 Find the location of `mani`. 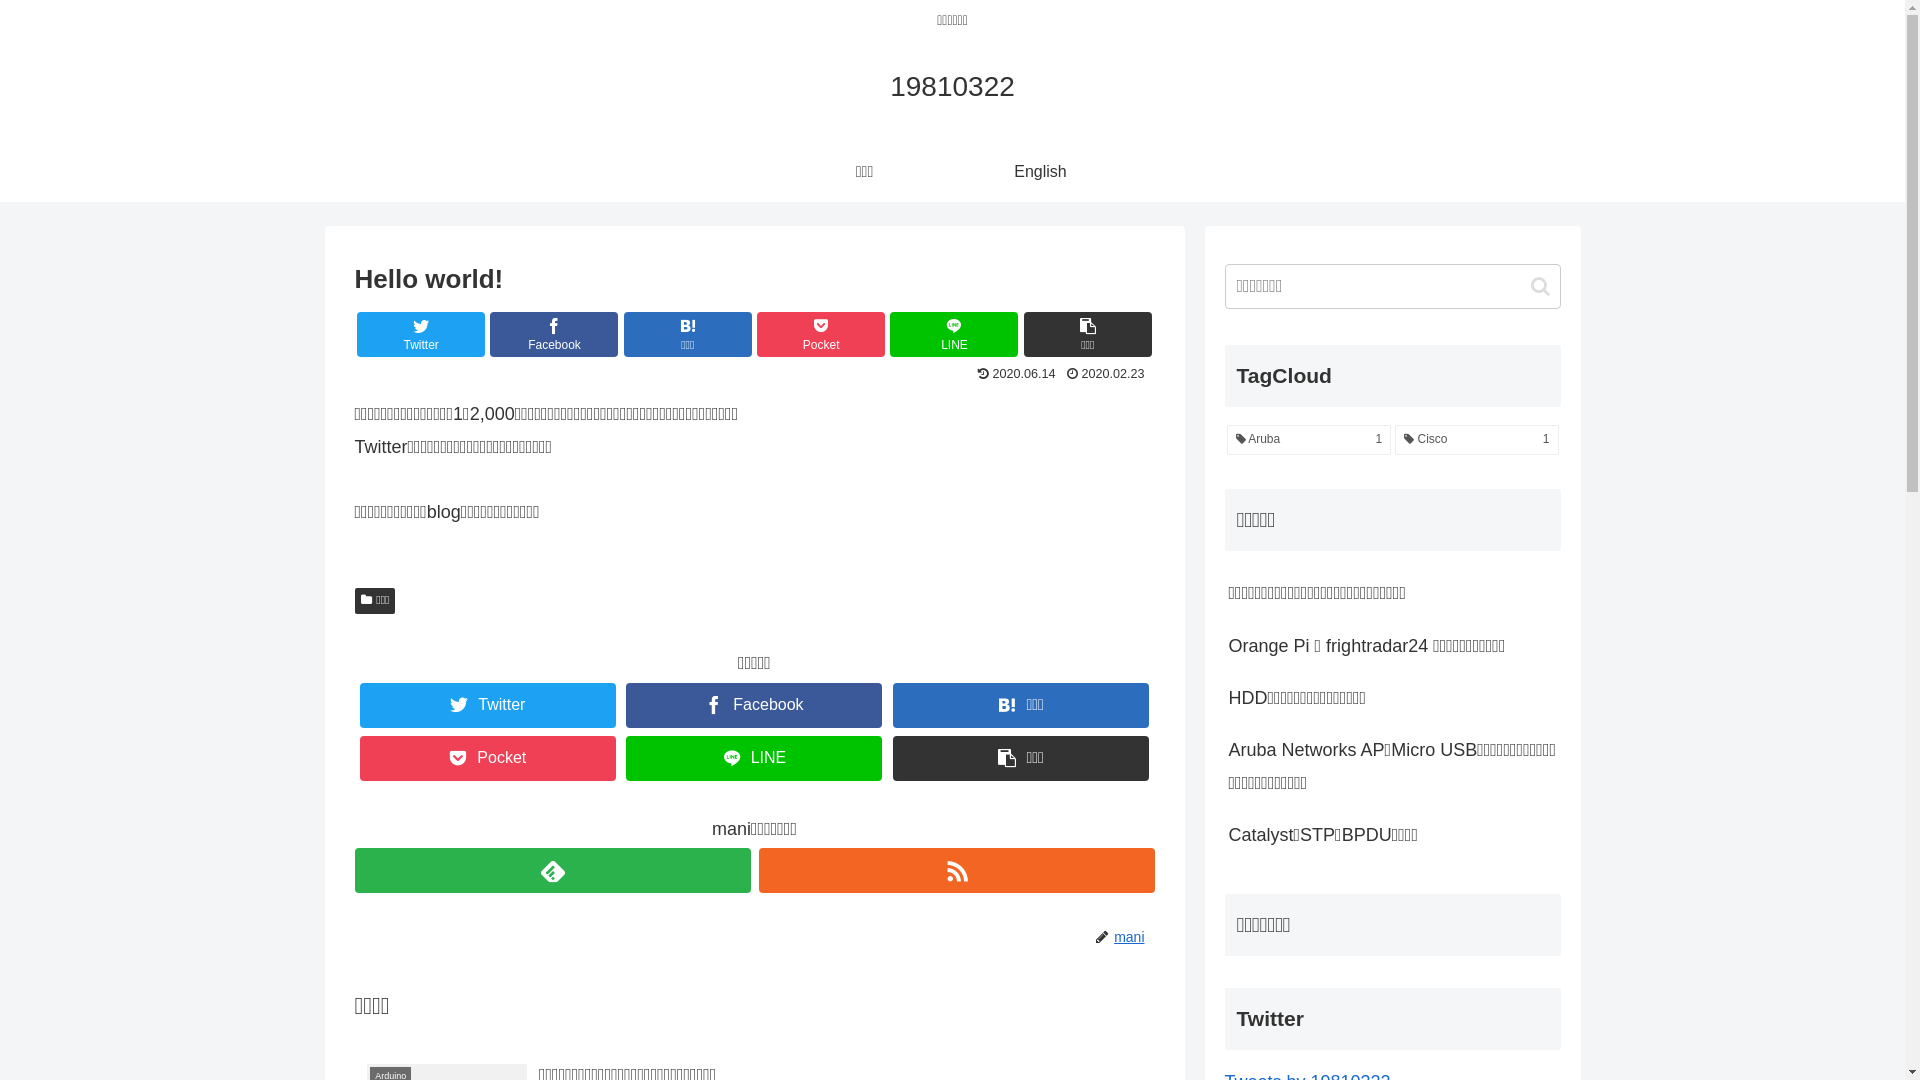

mani is located at coordinates (1133, 937).